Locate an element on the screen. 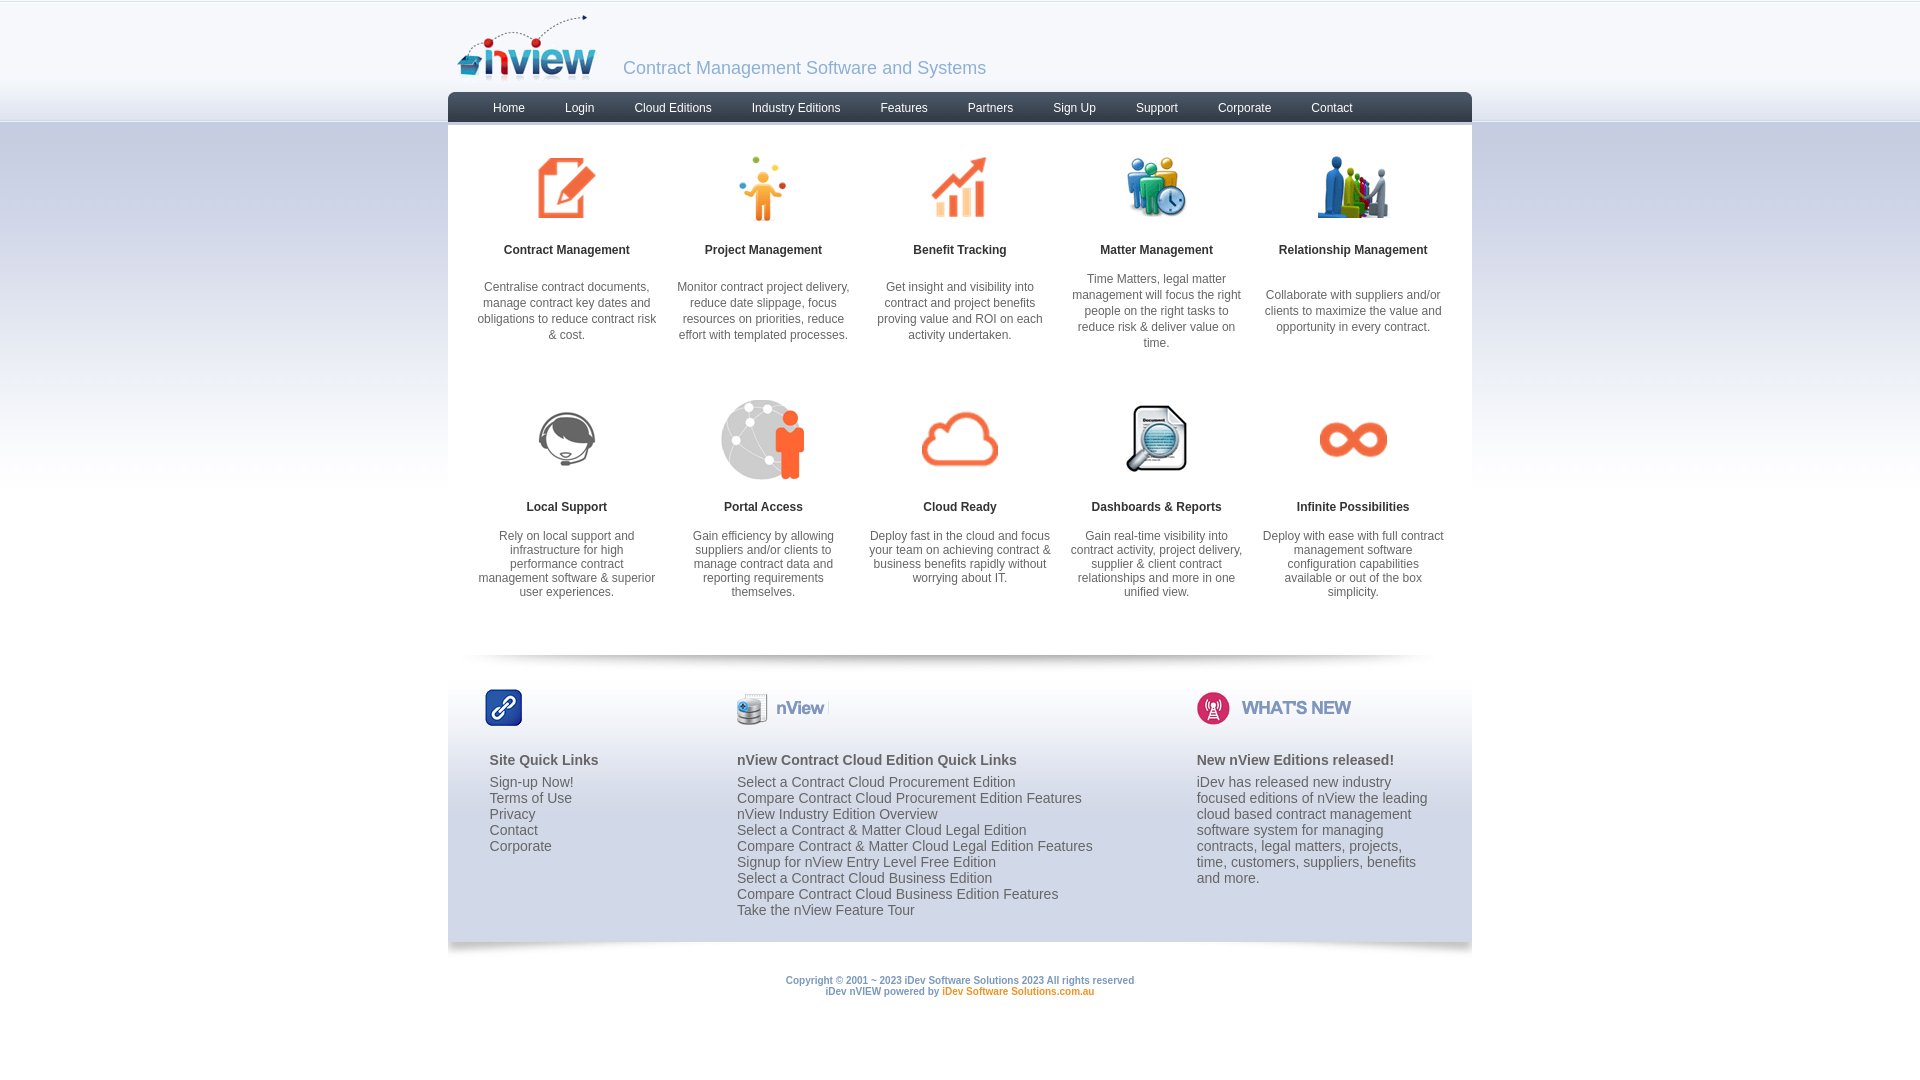  Compare Contract & Matter Cloud Legal Edition Features is located at coordinates (915, 846).